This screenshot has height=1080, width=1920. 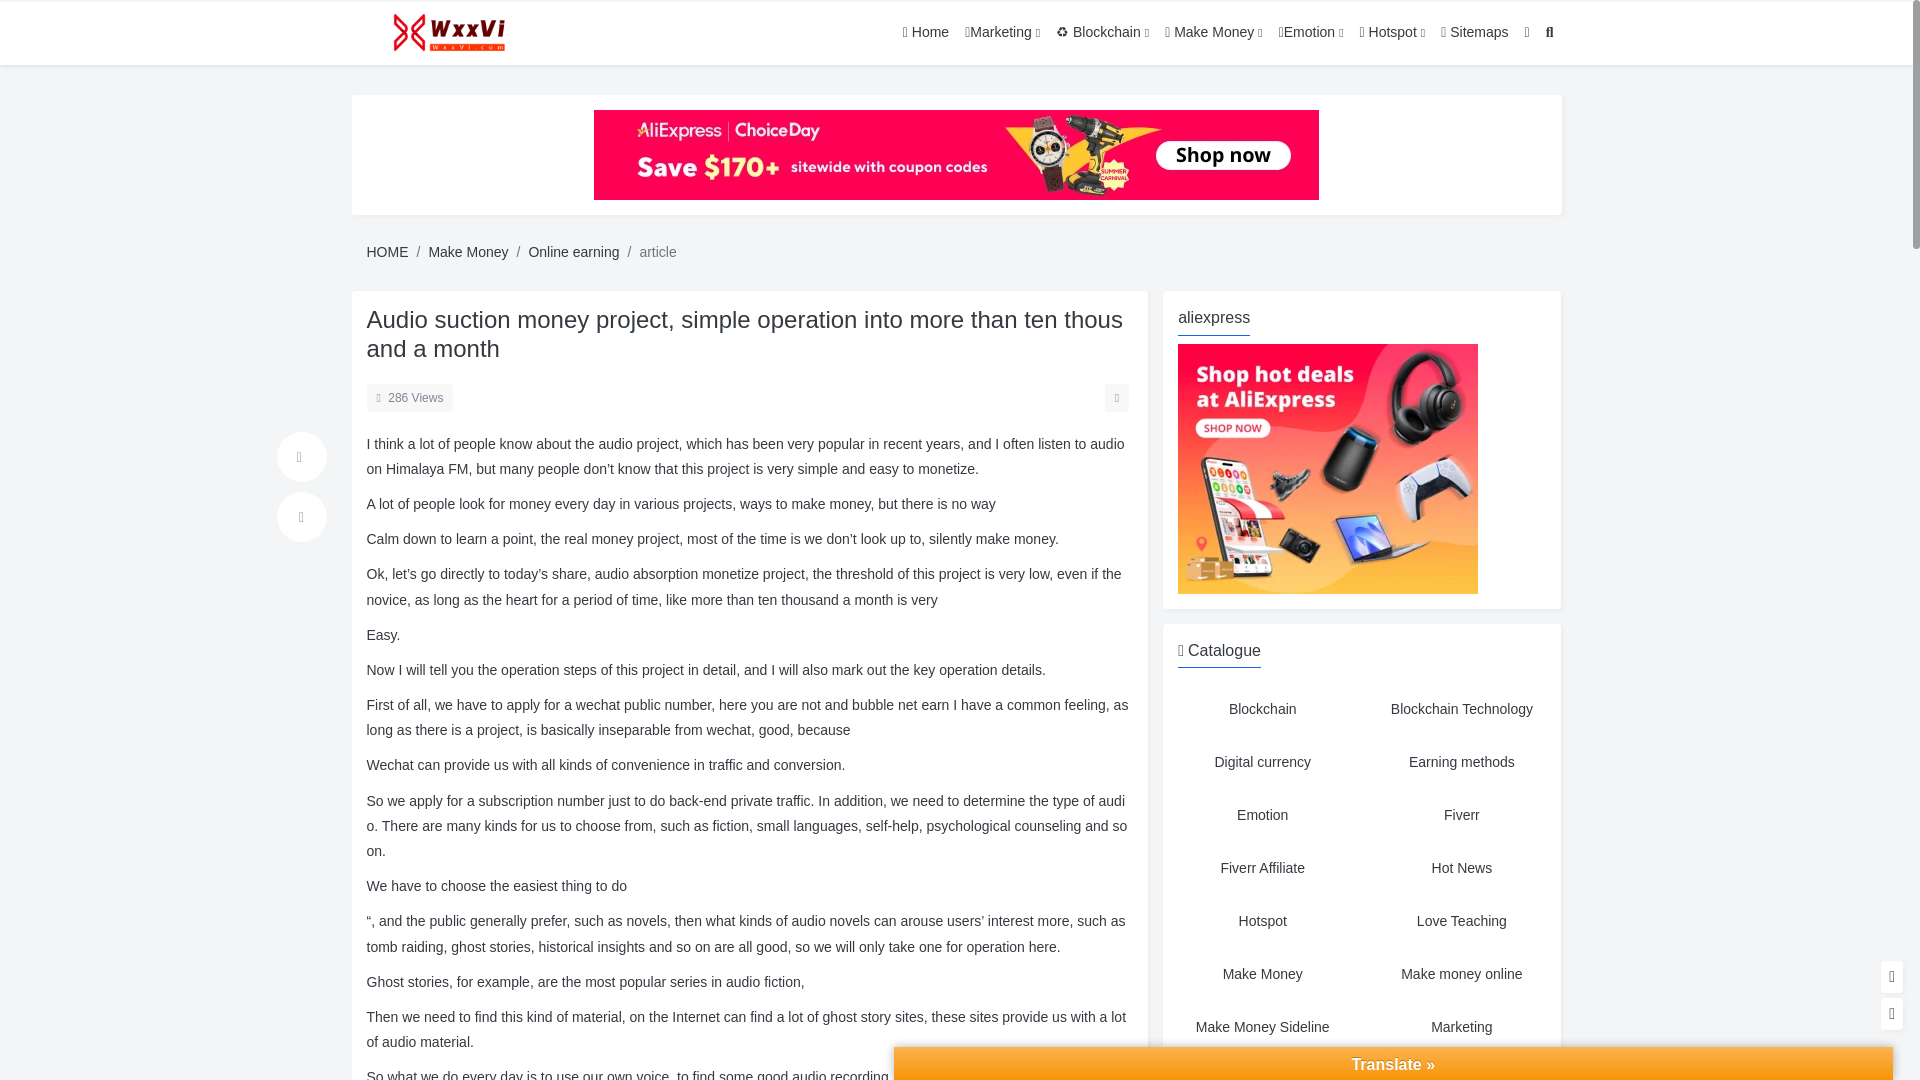 What do you see at coordinates (1262, 762) in the screenshot?
I see `Digital currency` at bounding box center [1262, 762].